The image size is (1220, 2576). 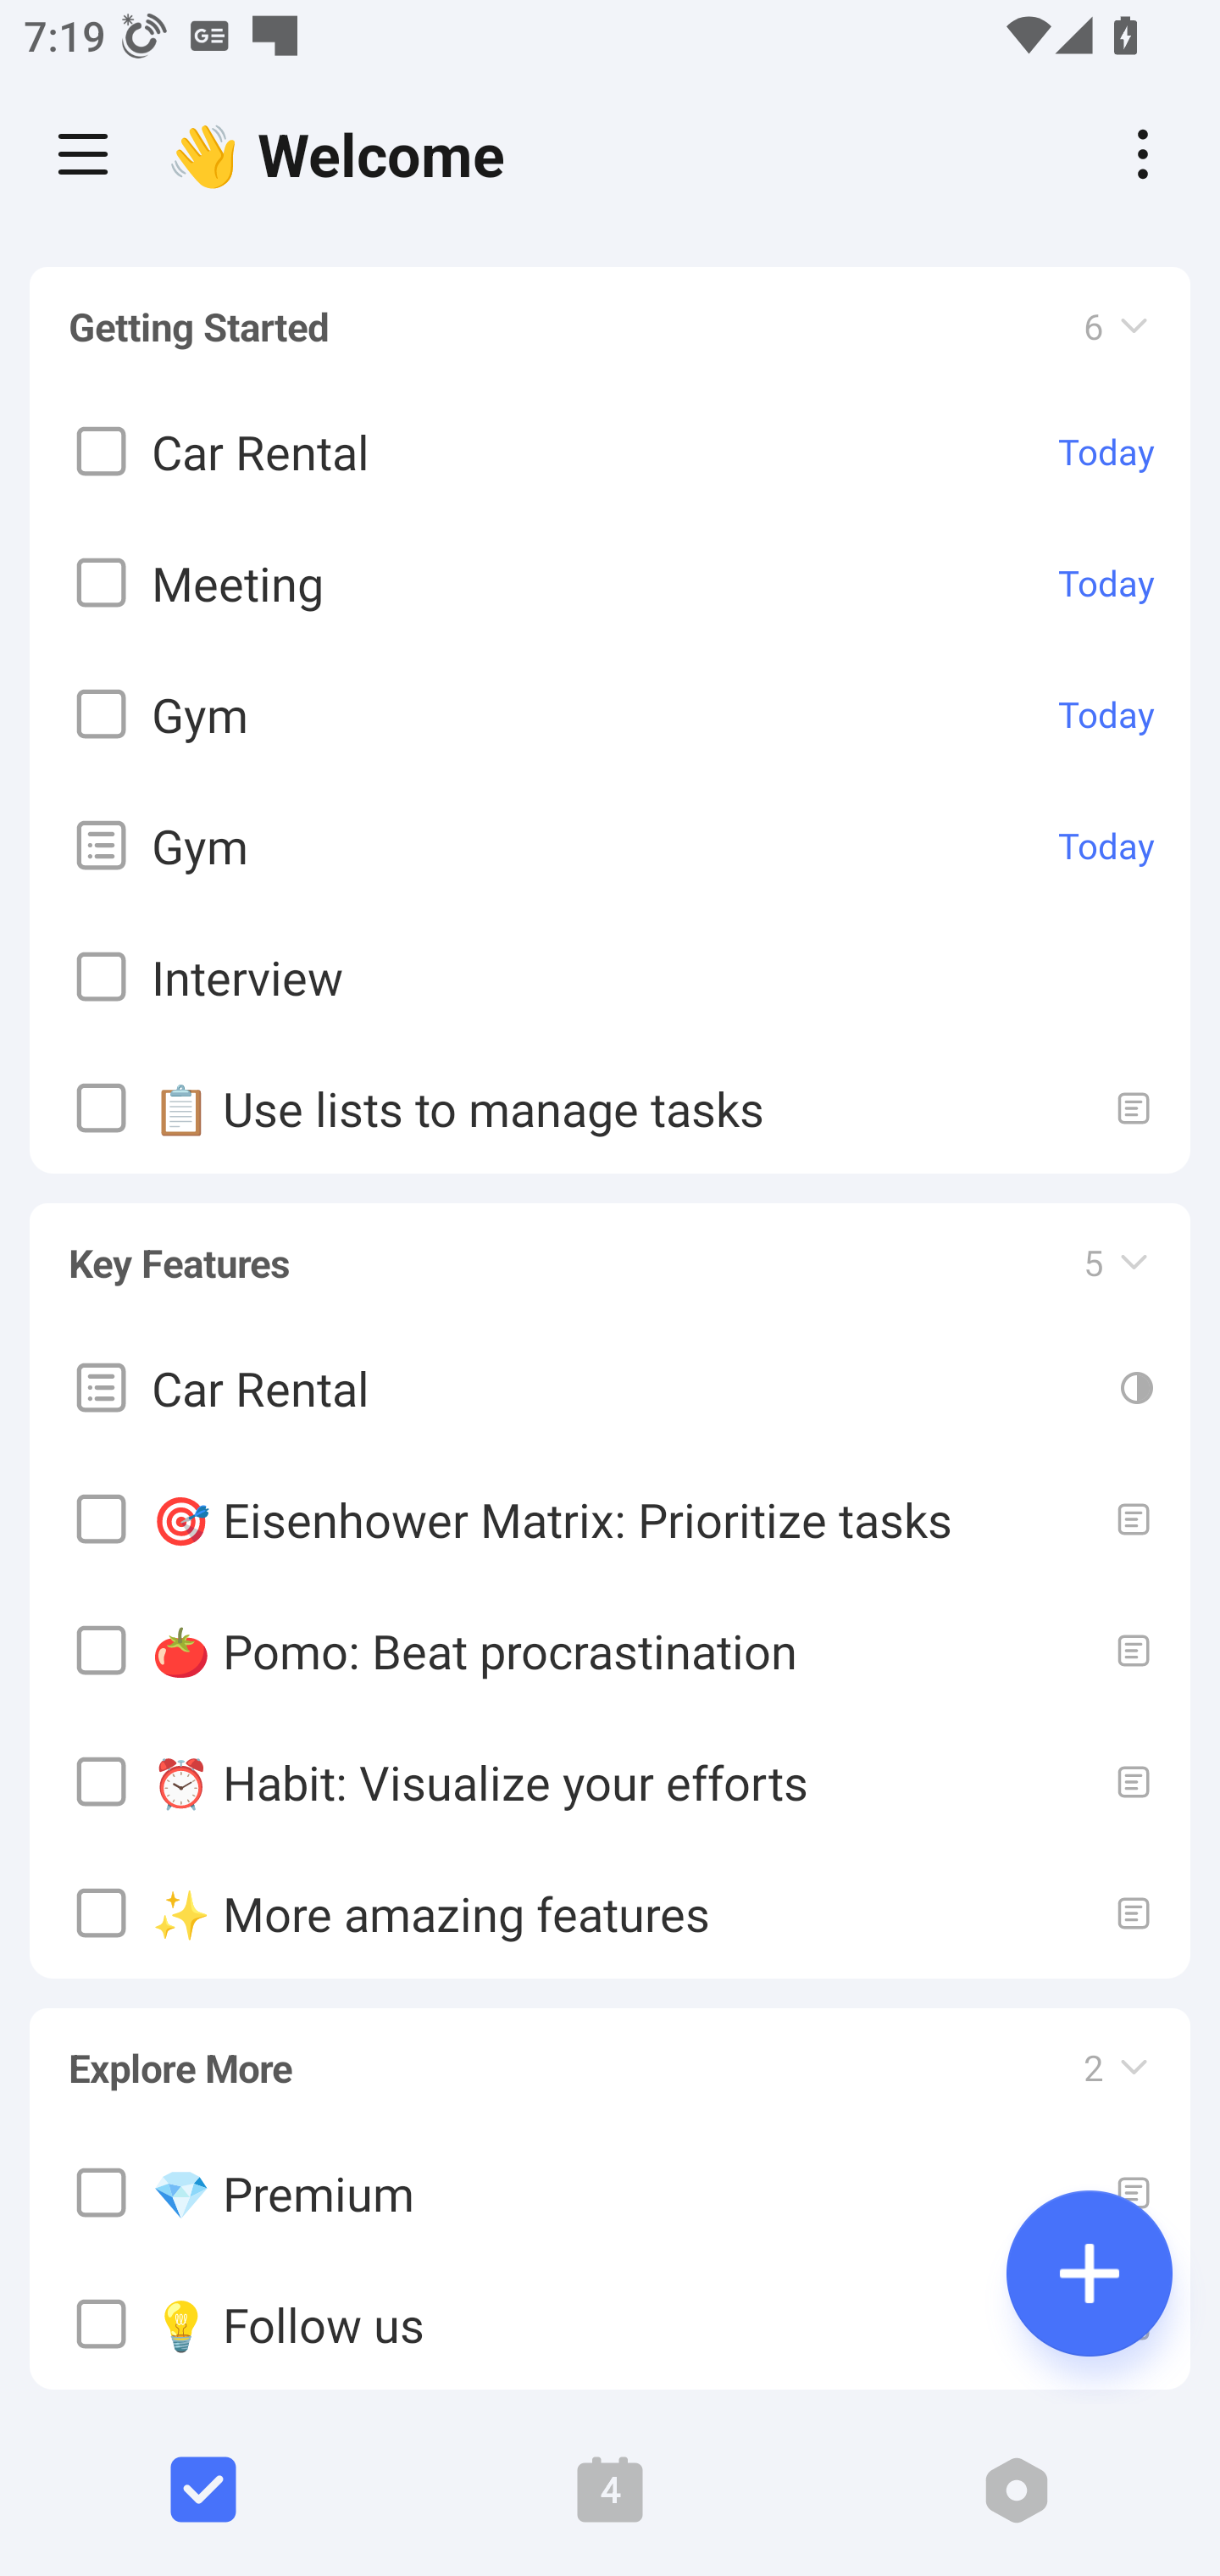 What do you see at coordinates (610, 583) in the screenshot?
I see `Meeting Today` at bounding box center [610, 583].